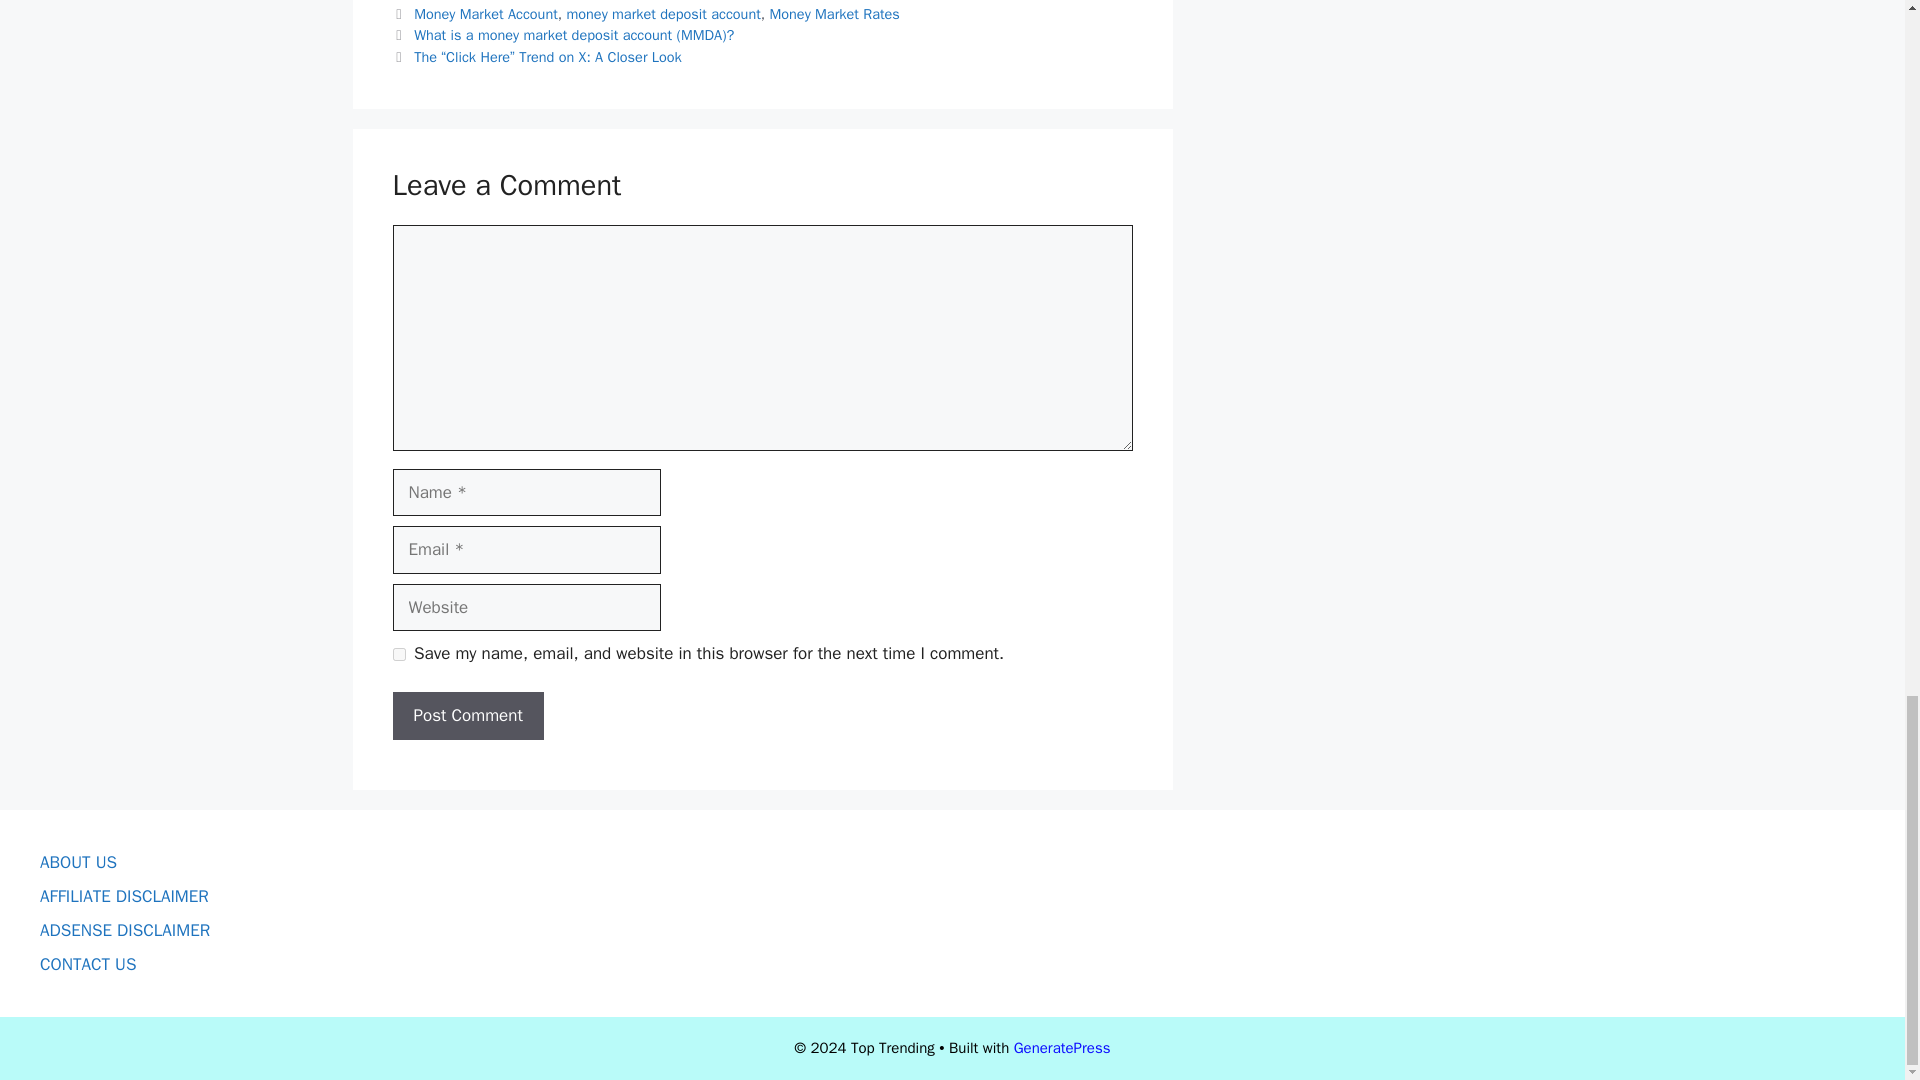 The image size is (1920, 1080). What do you see at coordinates (88, 964) in the screenshot?
I see `CONTACT US` at bounding box center [88, 964].